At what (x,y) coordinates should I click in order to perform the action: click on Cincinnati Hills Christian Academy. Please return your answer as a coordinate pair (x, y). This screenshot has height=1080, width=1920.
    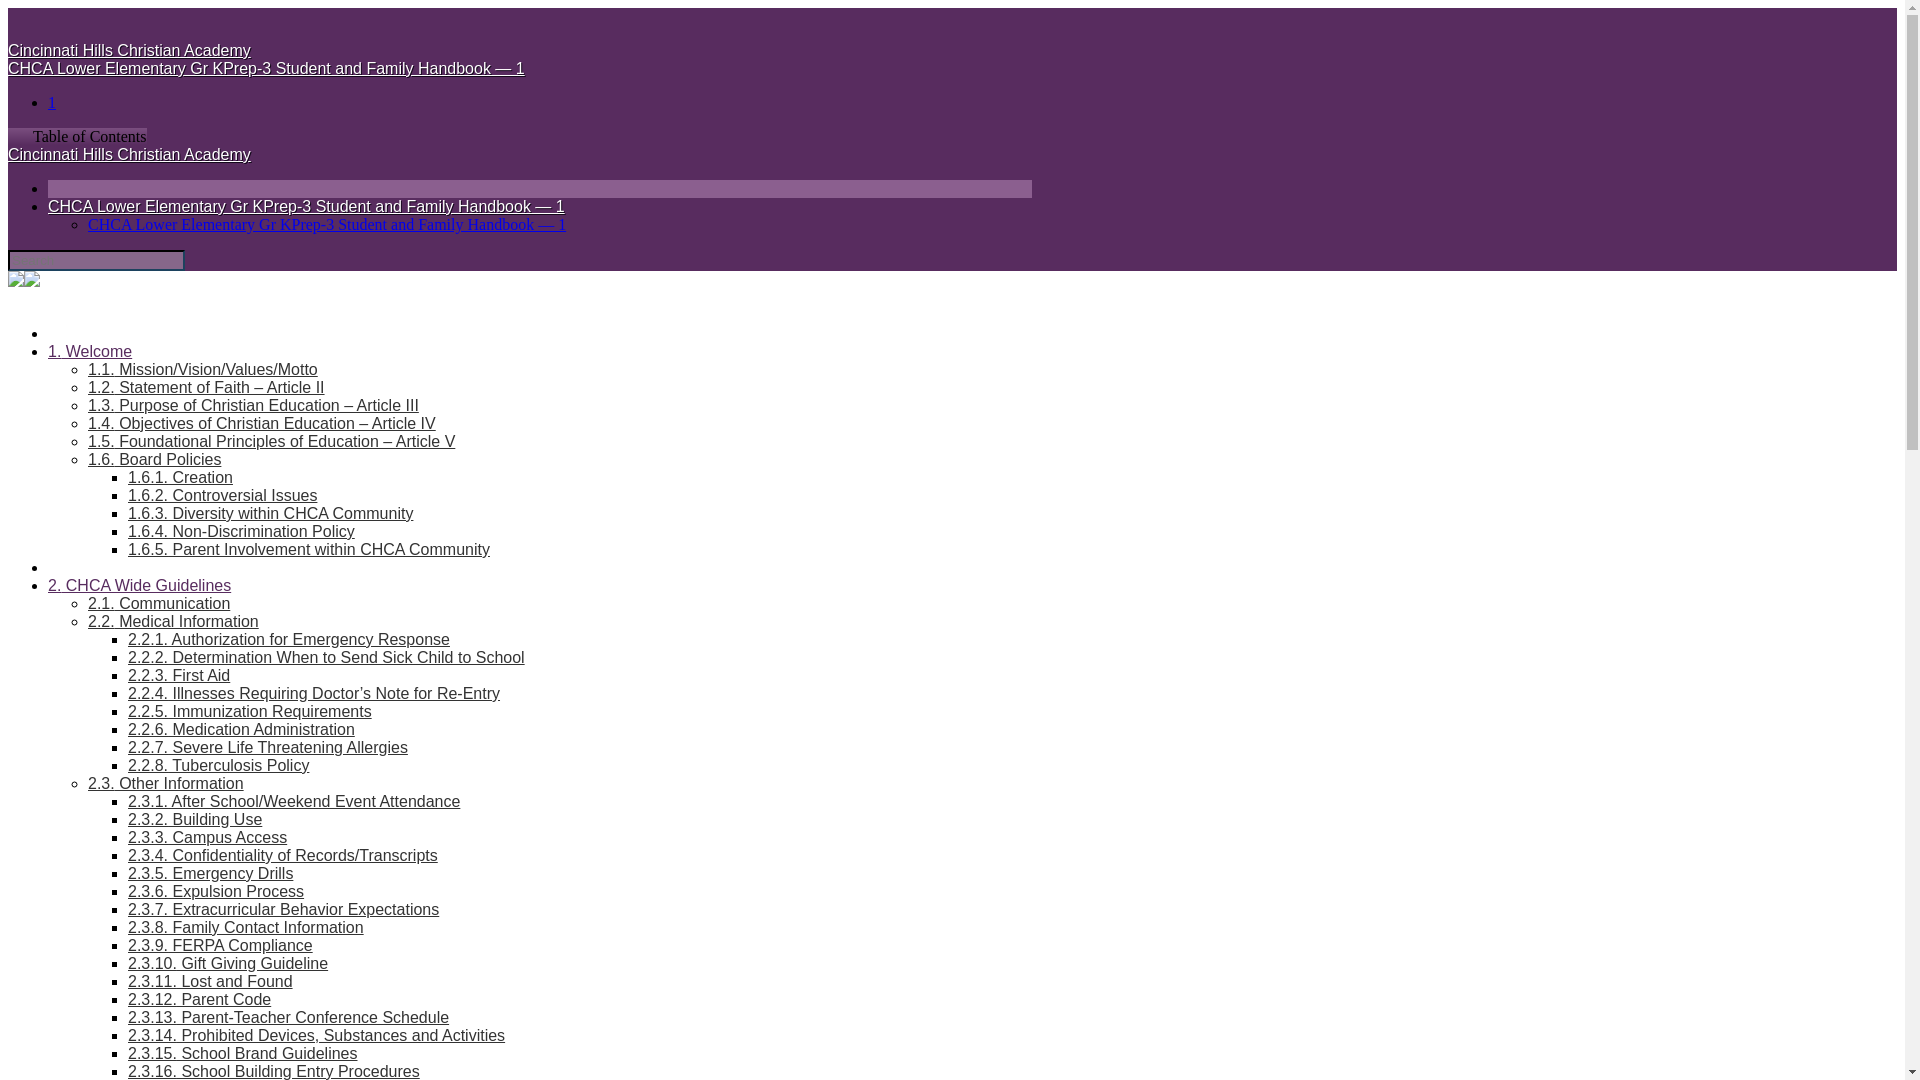
    Looking at the image, I should click on (129, 154).